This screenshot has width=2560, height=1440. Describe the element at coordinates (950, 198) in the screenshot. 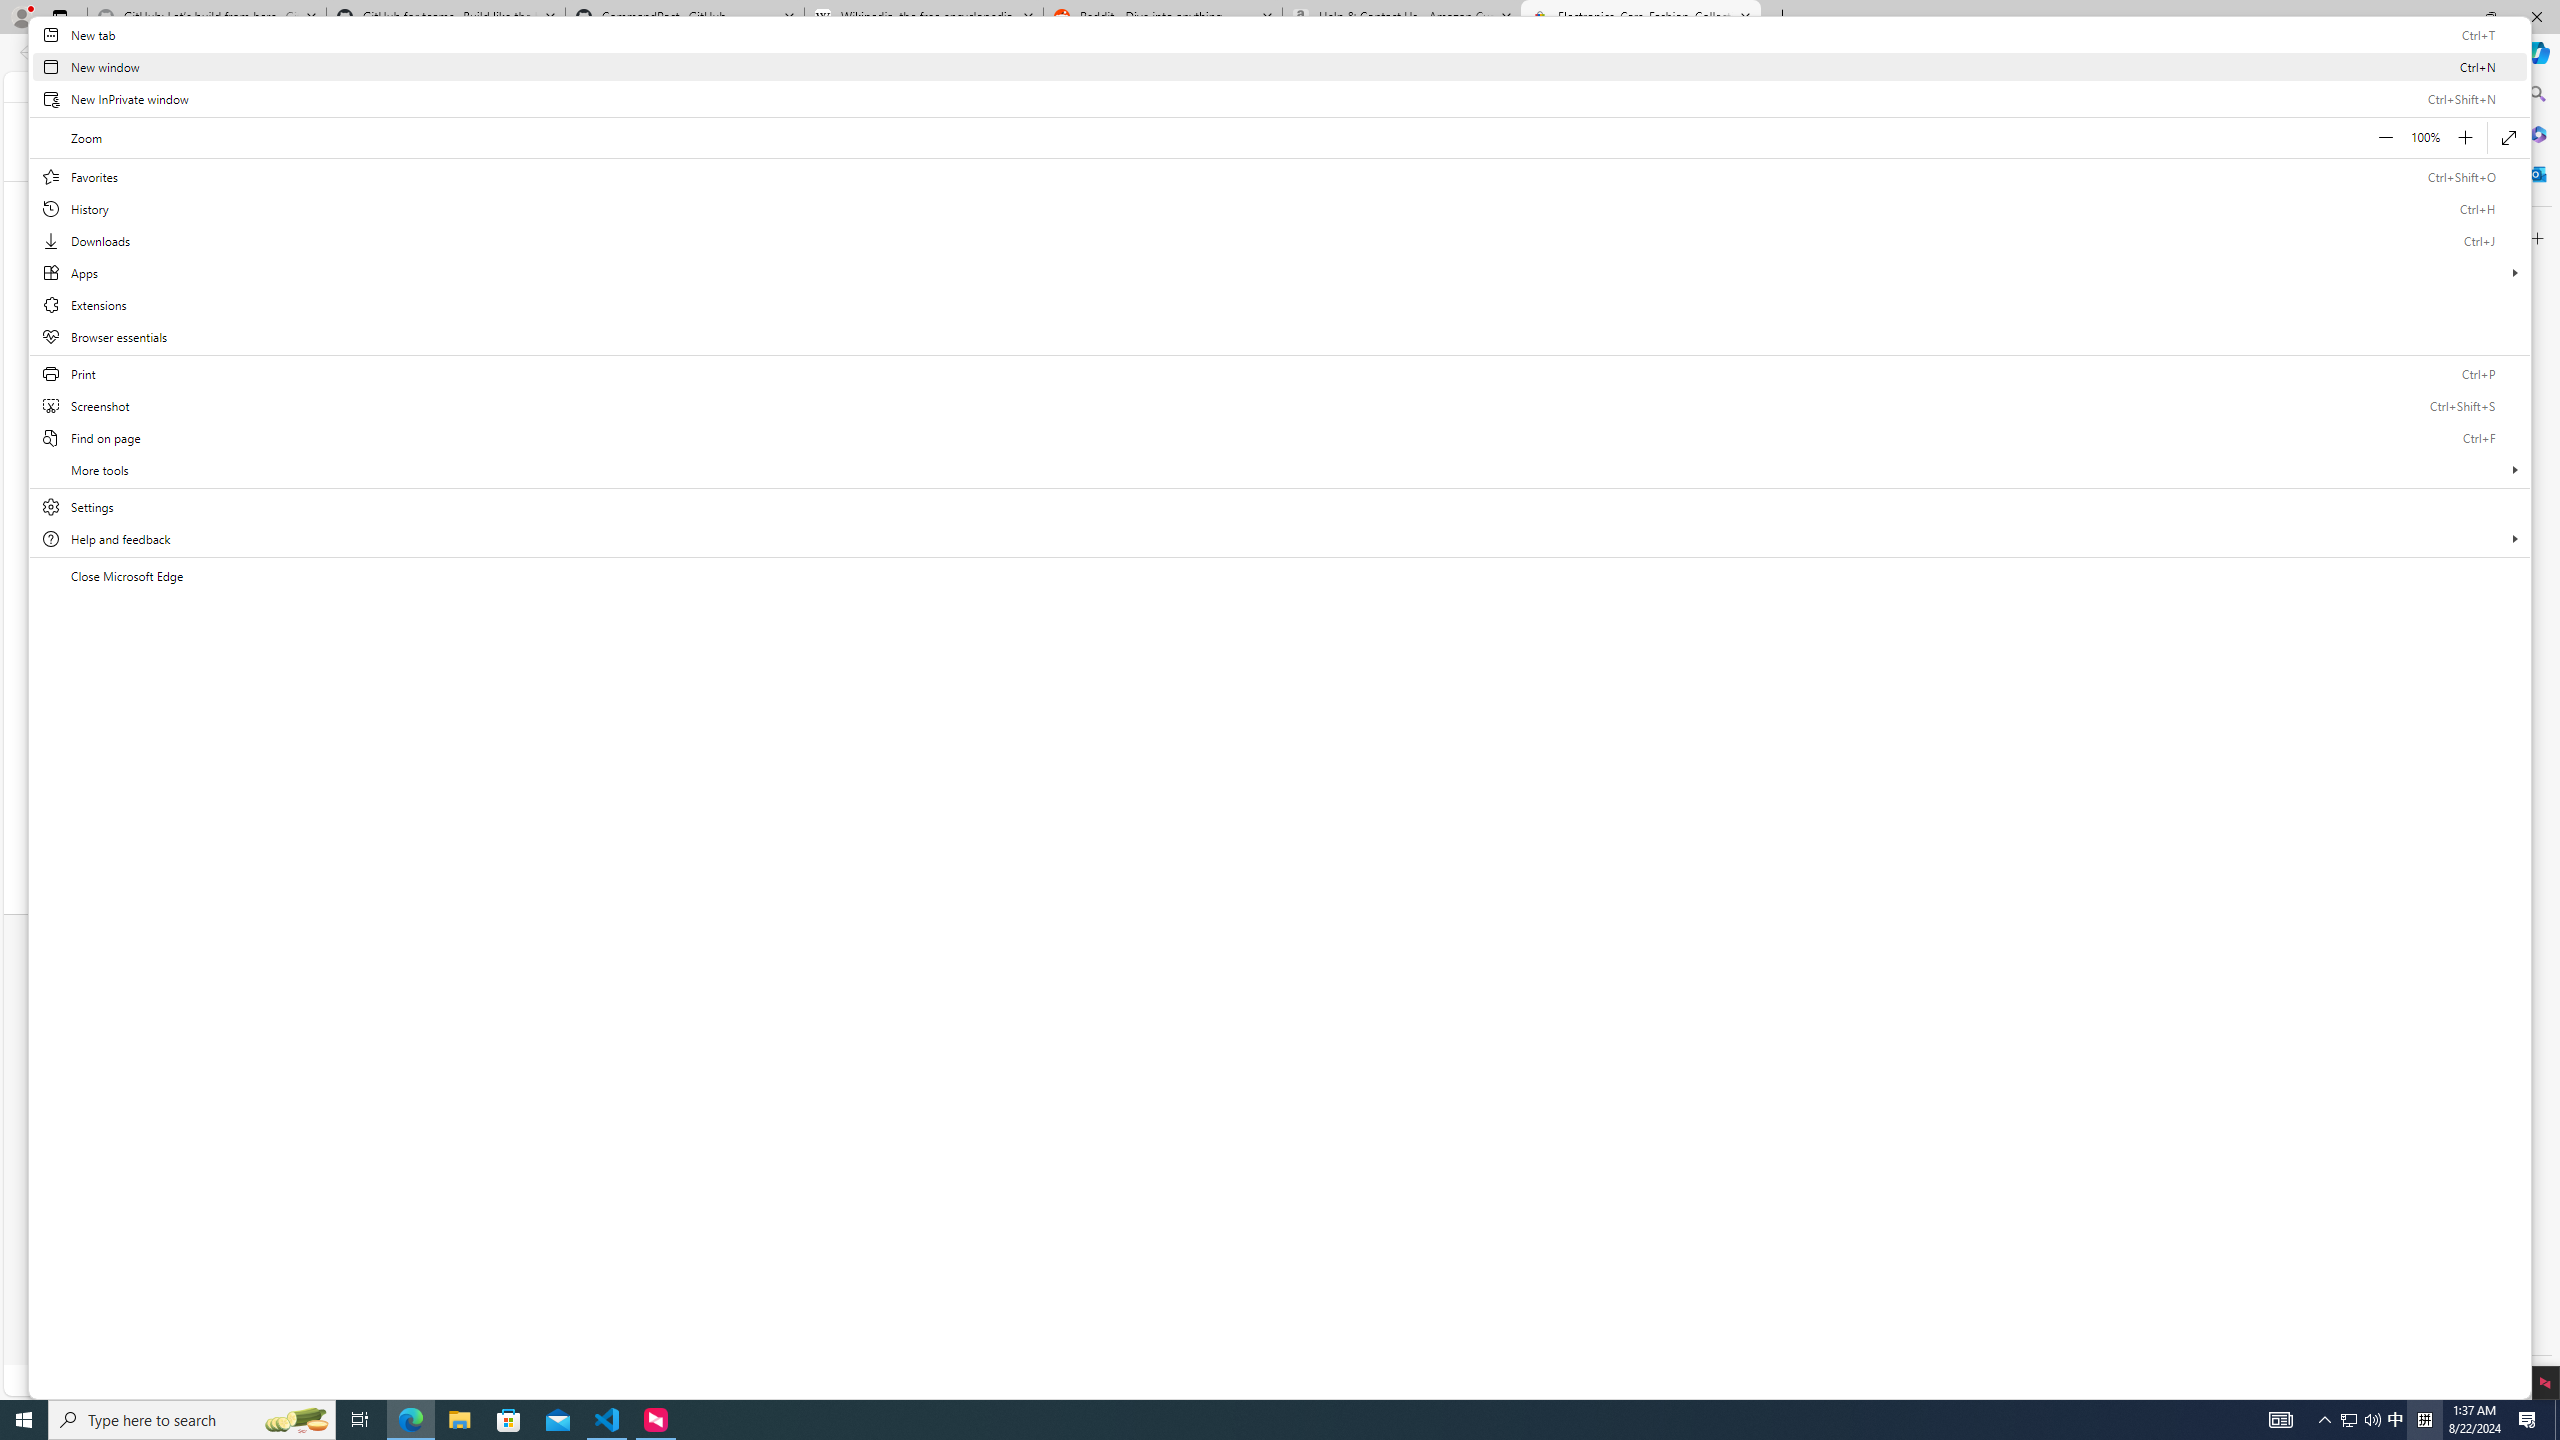

I see `MotorsExpand: Motors` at that location.